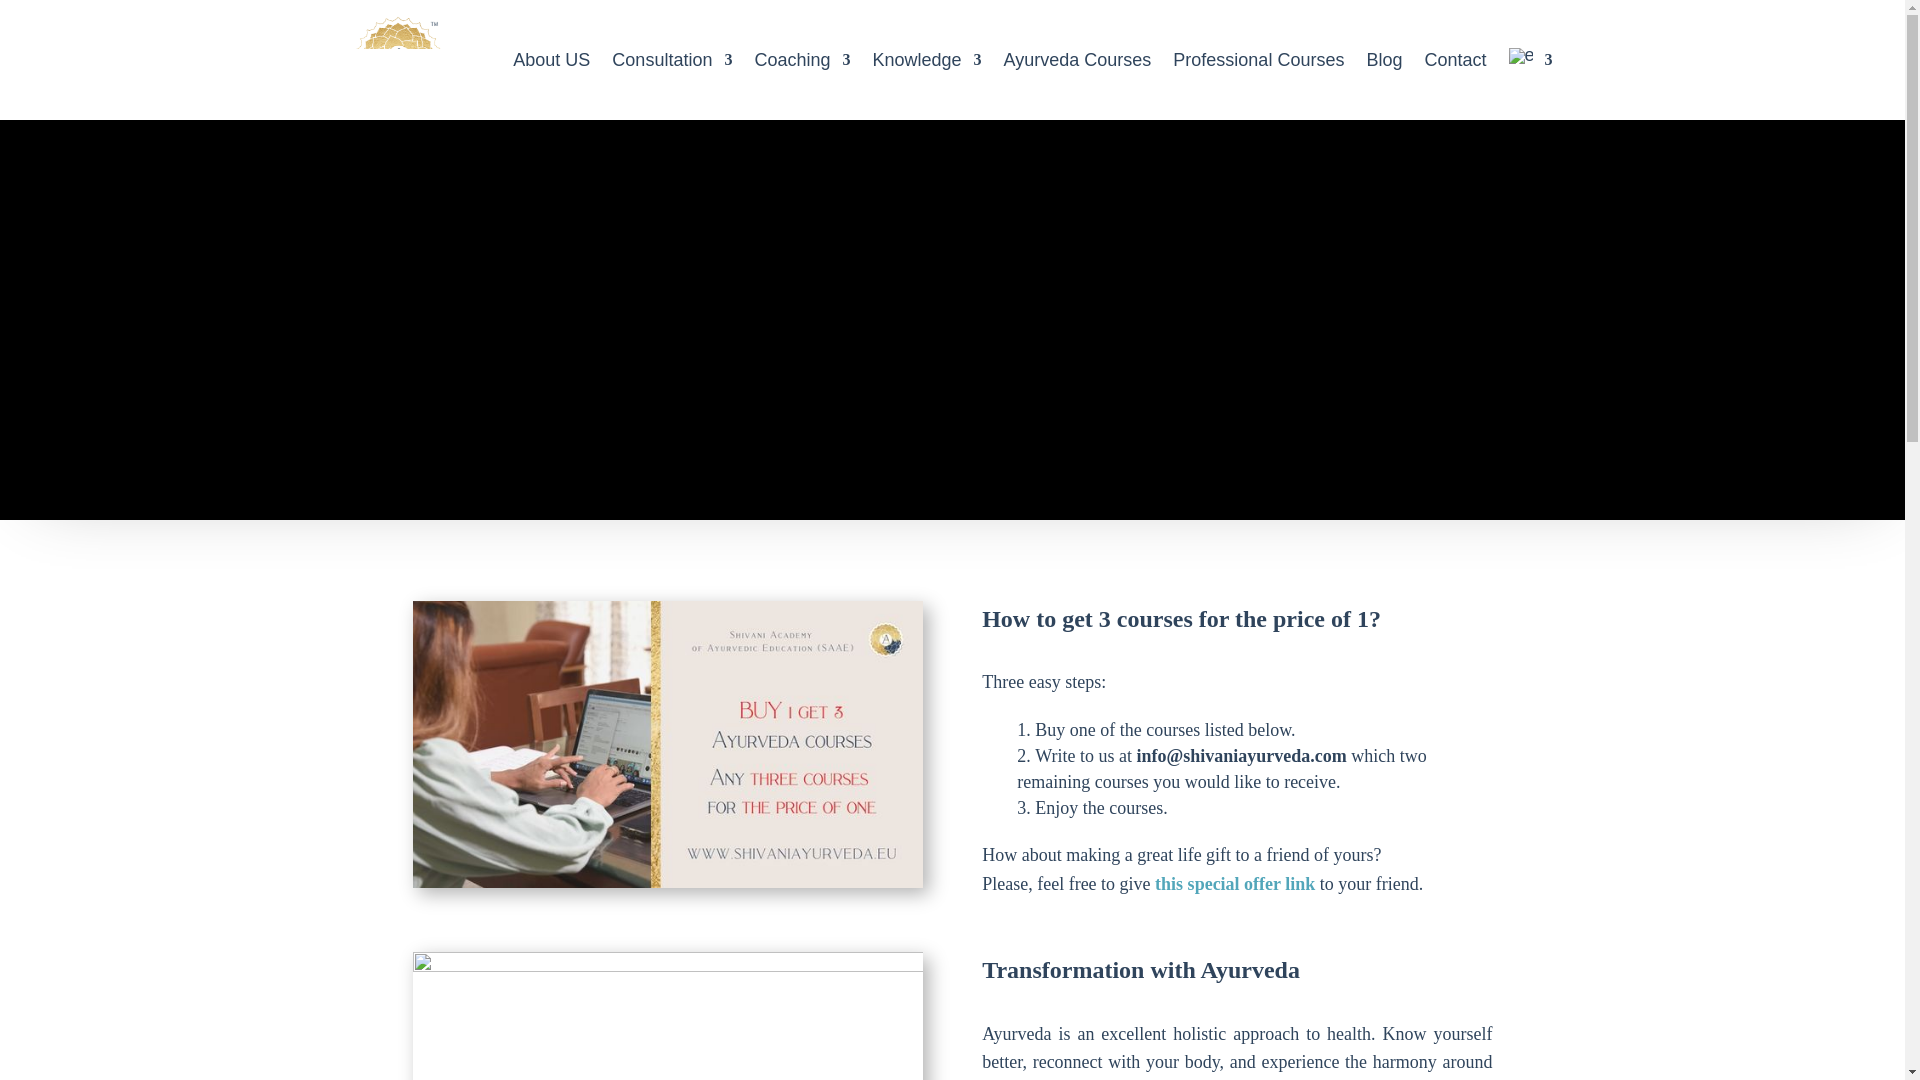 The image size is (1920, 1080). Describe the element at coordinates (1258, 60) in the screenshot. I see `Professional Courses` at that location.